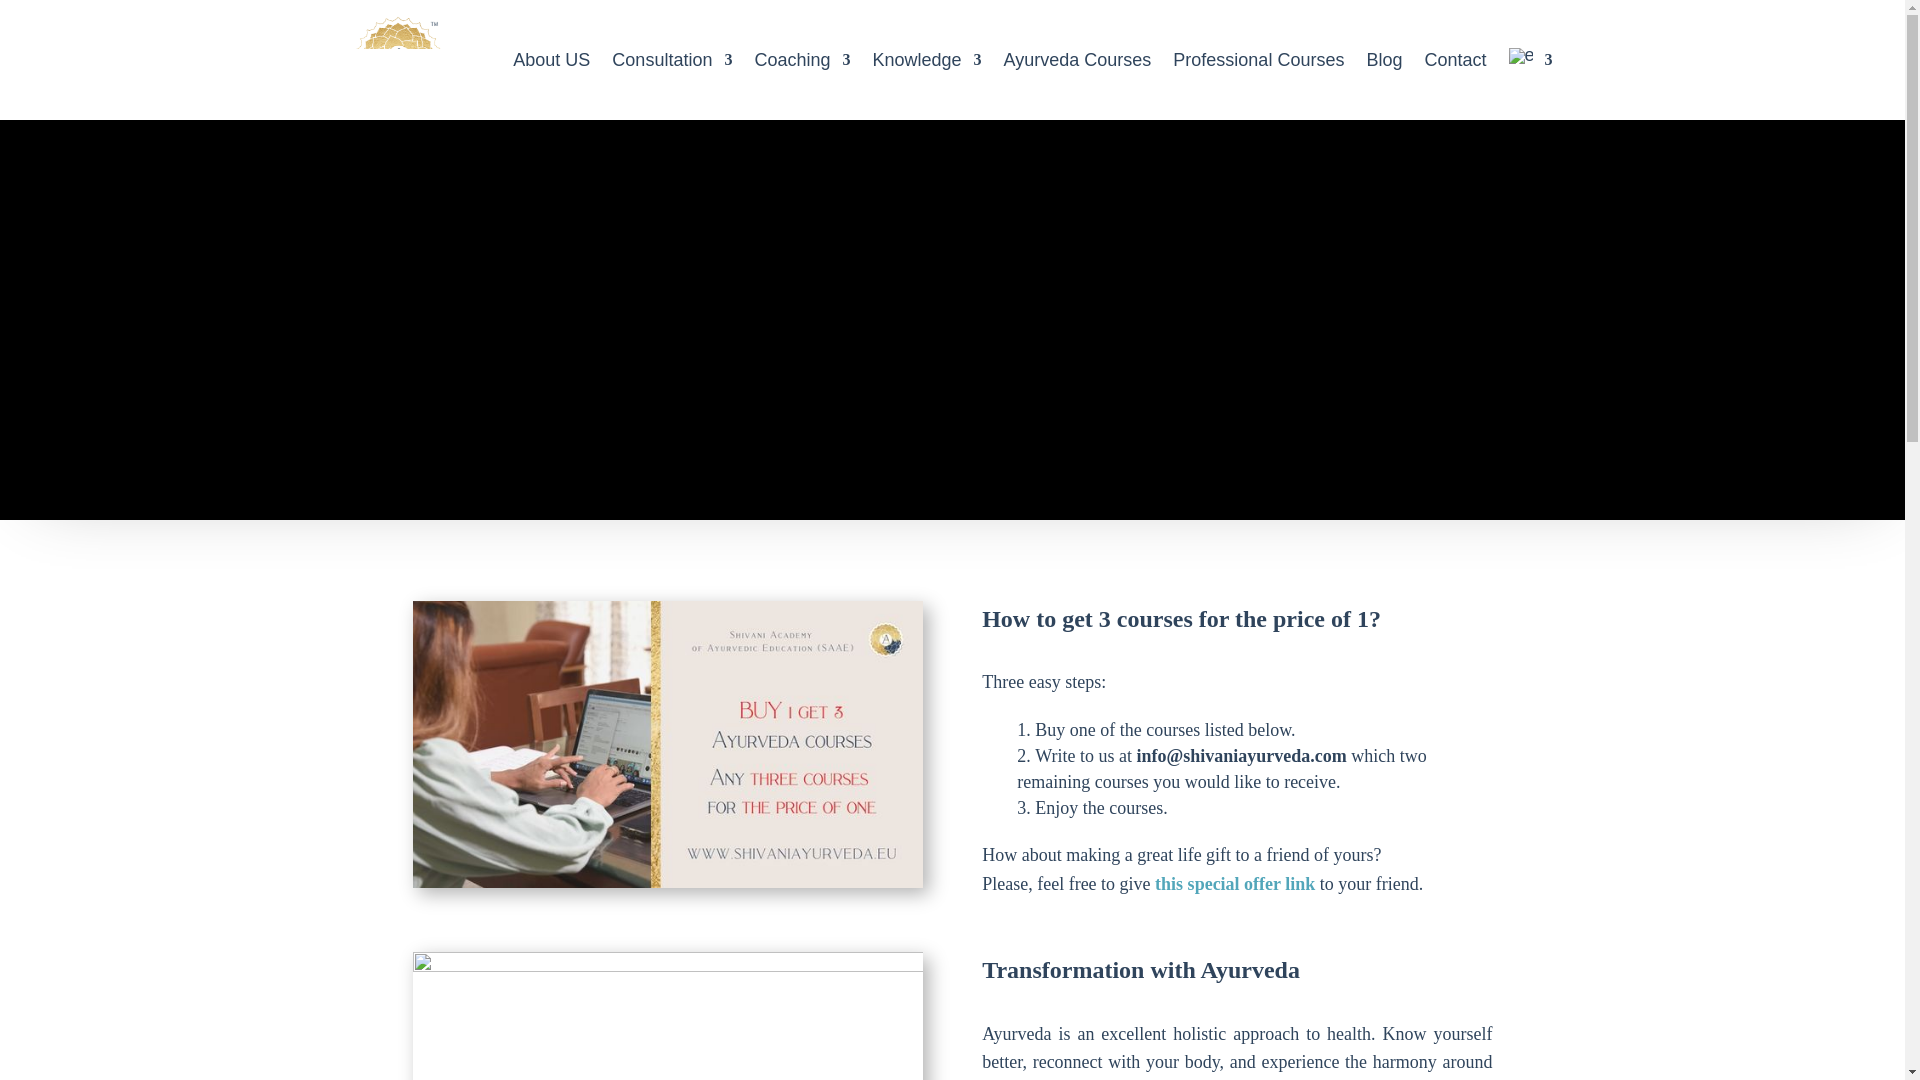 The image size is (1920, 1080). Describe the element at coordinates (1258, 60) in the screenshot. I see `Professional Courses` at that location.